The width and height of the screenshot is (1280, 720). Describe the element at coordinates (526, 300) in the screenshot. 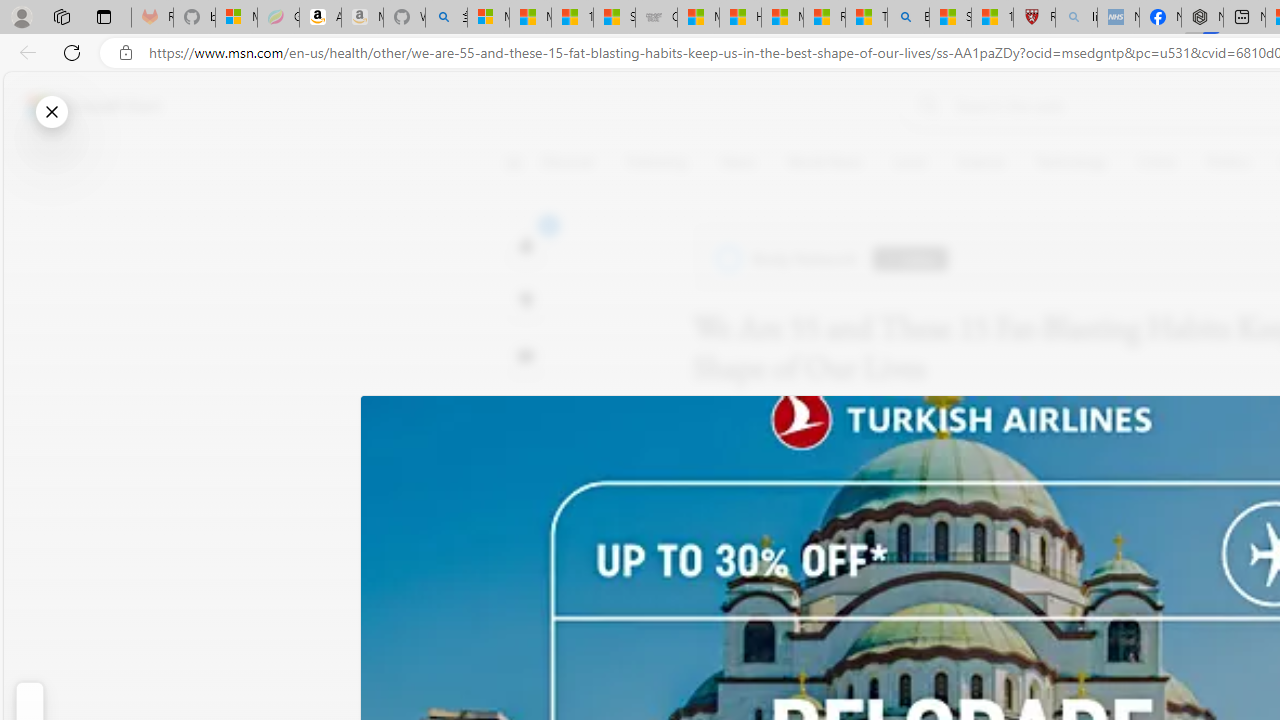

I see `6` at that location.